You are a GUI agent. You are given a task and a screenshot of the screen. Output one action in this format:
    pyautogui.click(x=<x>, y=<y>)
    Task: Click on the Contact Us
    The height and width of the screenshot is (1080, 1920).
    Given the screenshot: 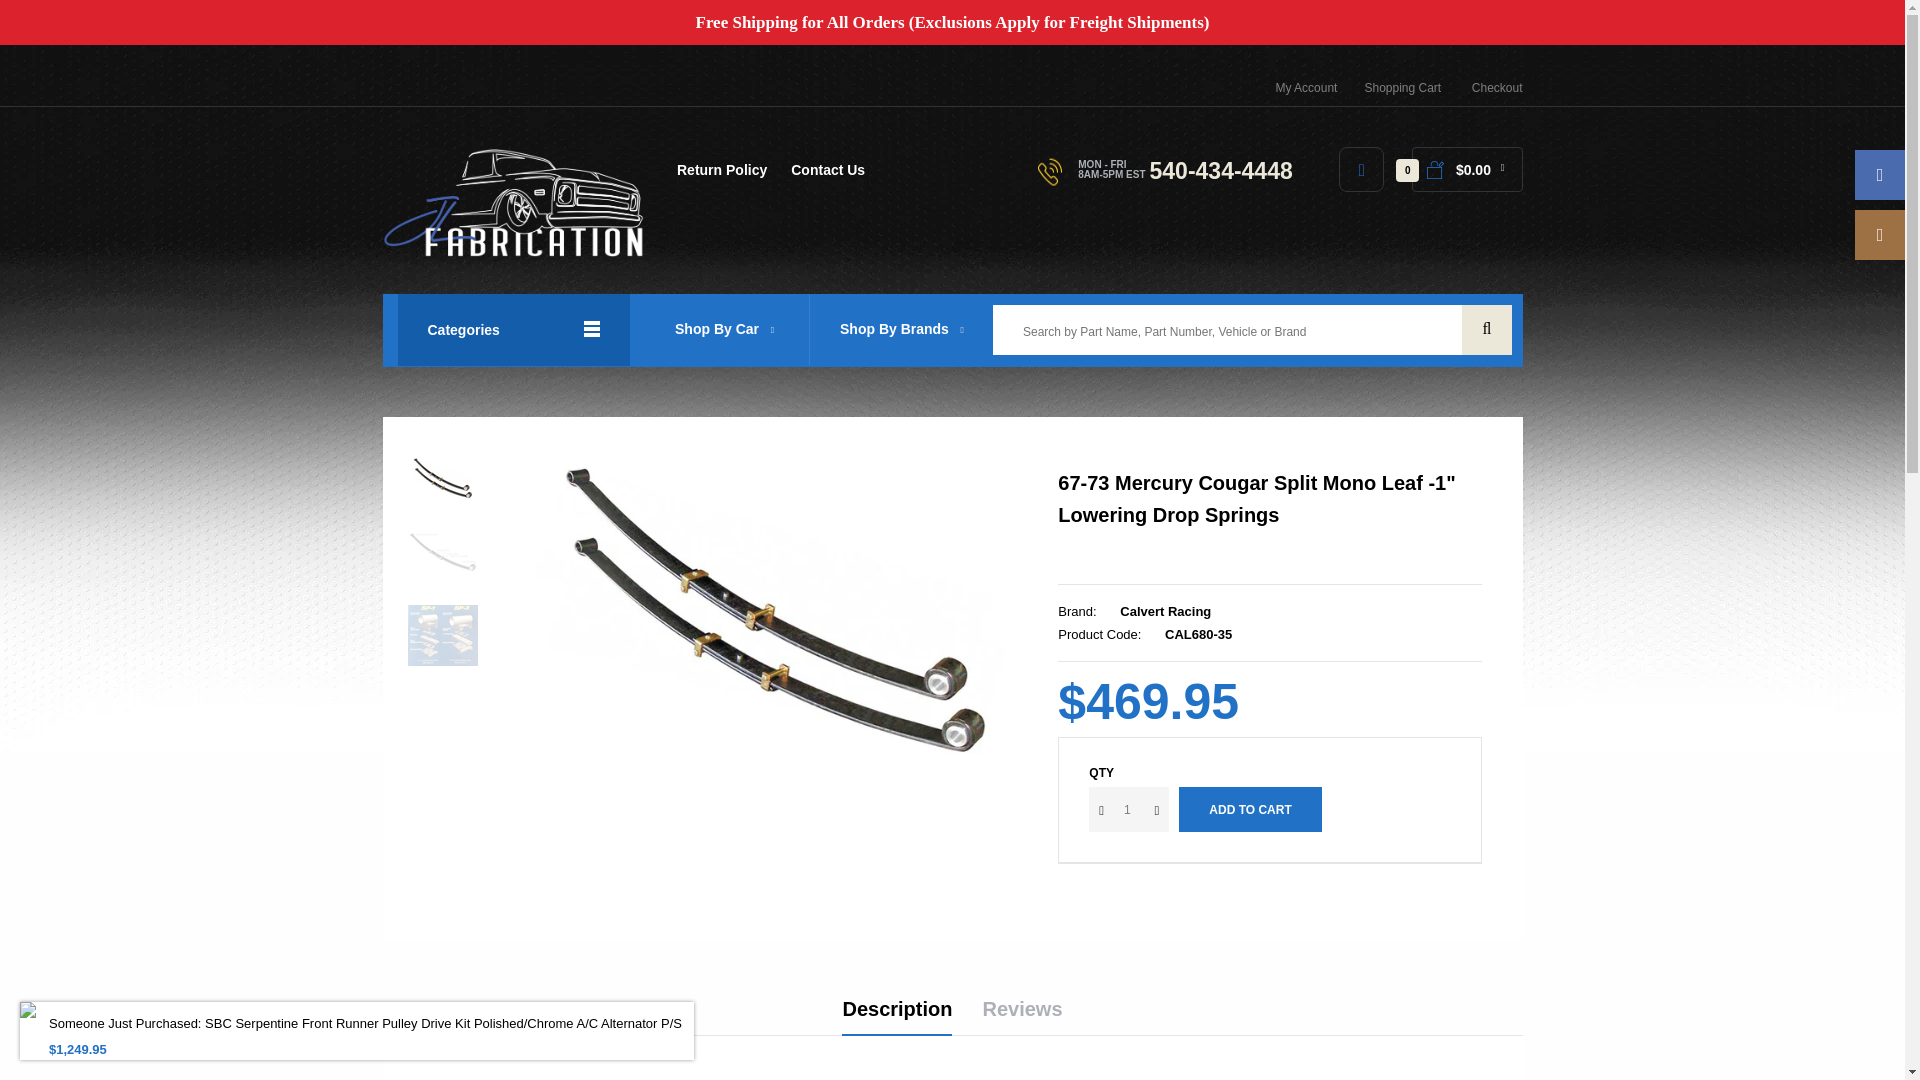 What is the action you would take?
    pyautogui.click(x=828, y=178)
    